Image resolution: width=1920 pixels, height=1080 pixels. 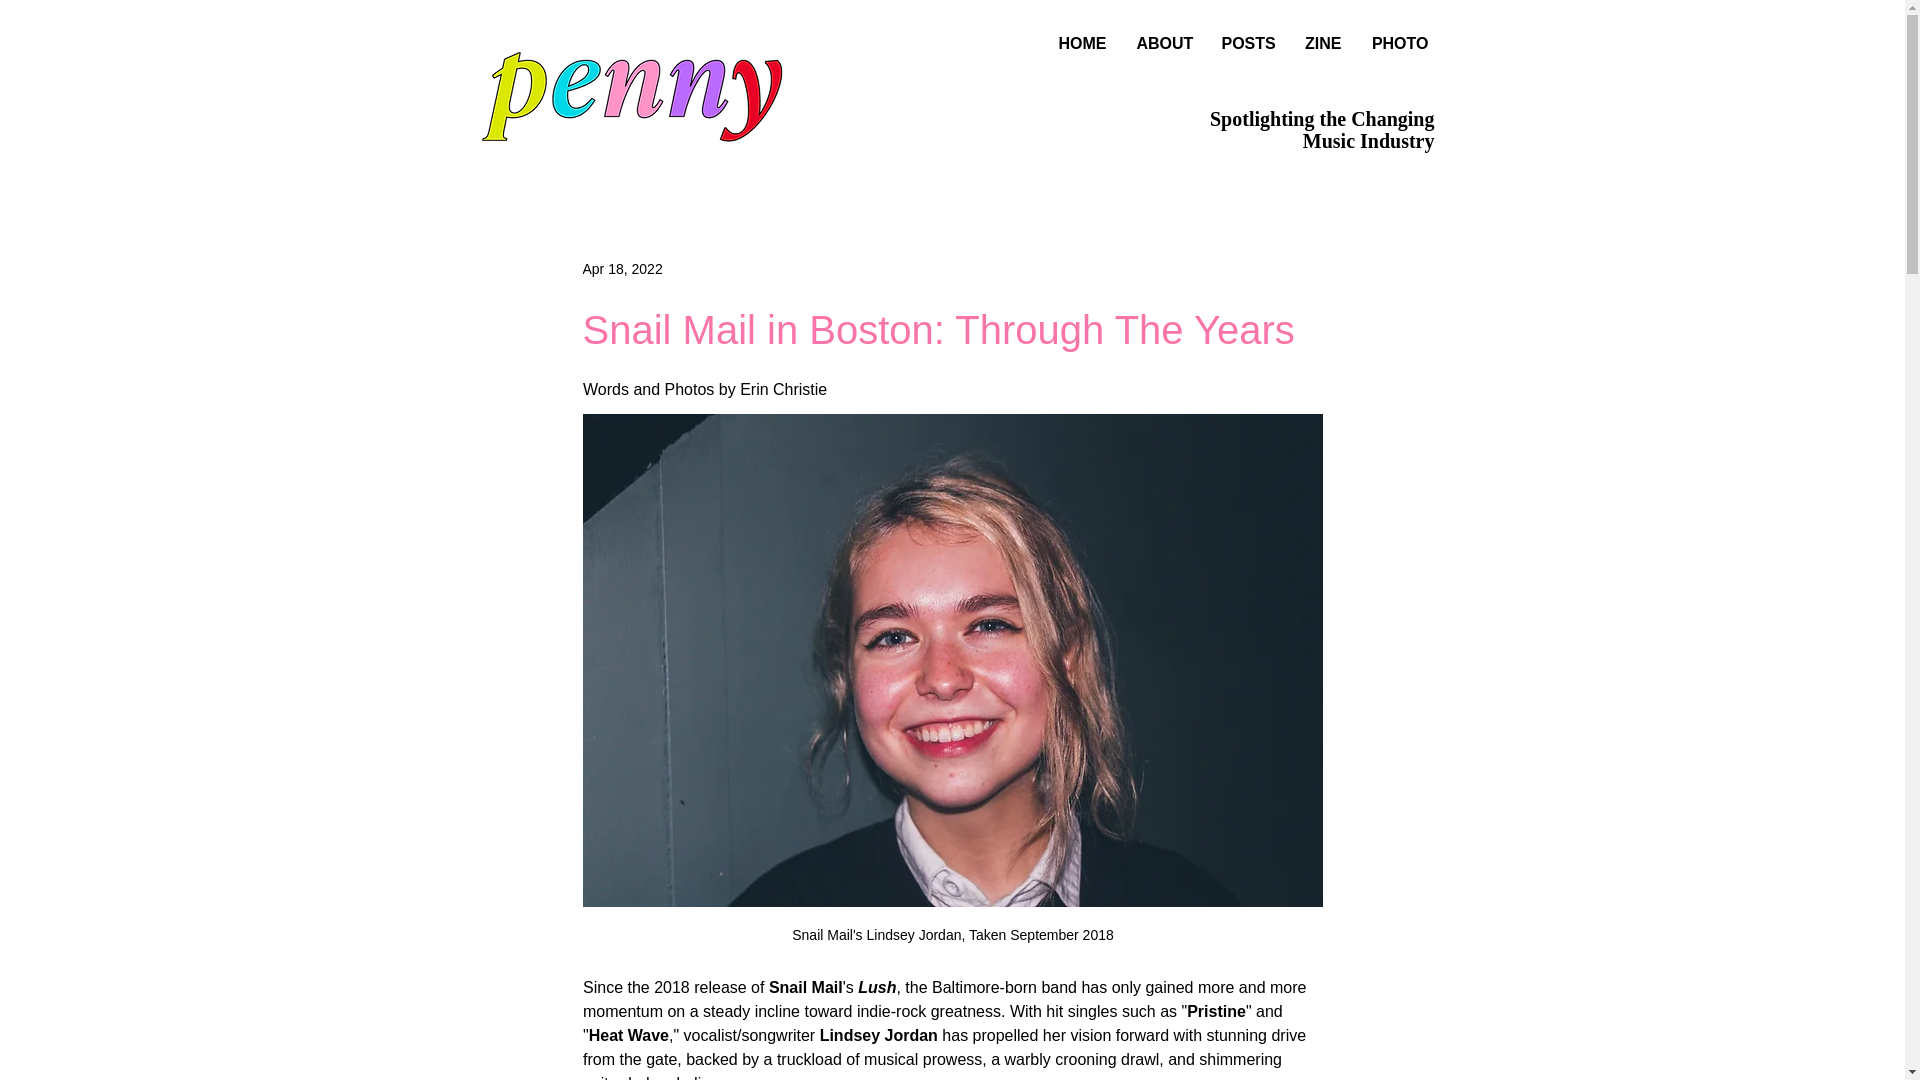 I want to click on POSTS, so click(x=1246, y=44).